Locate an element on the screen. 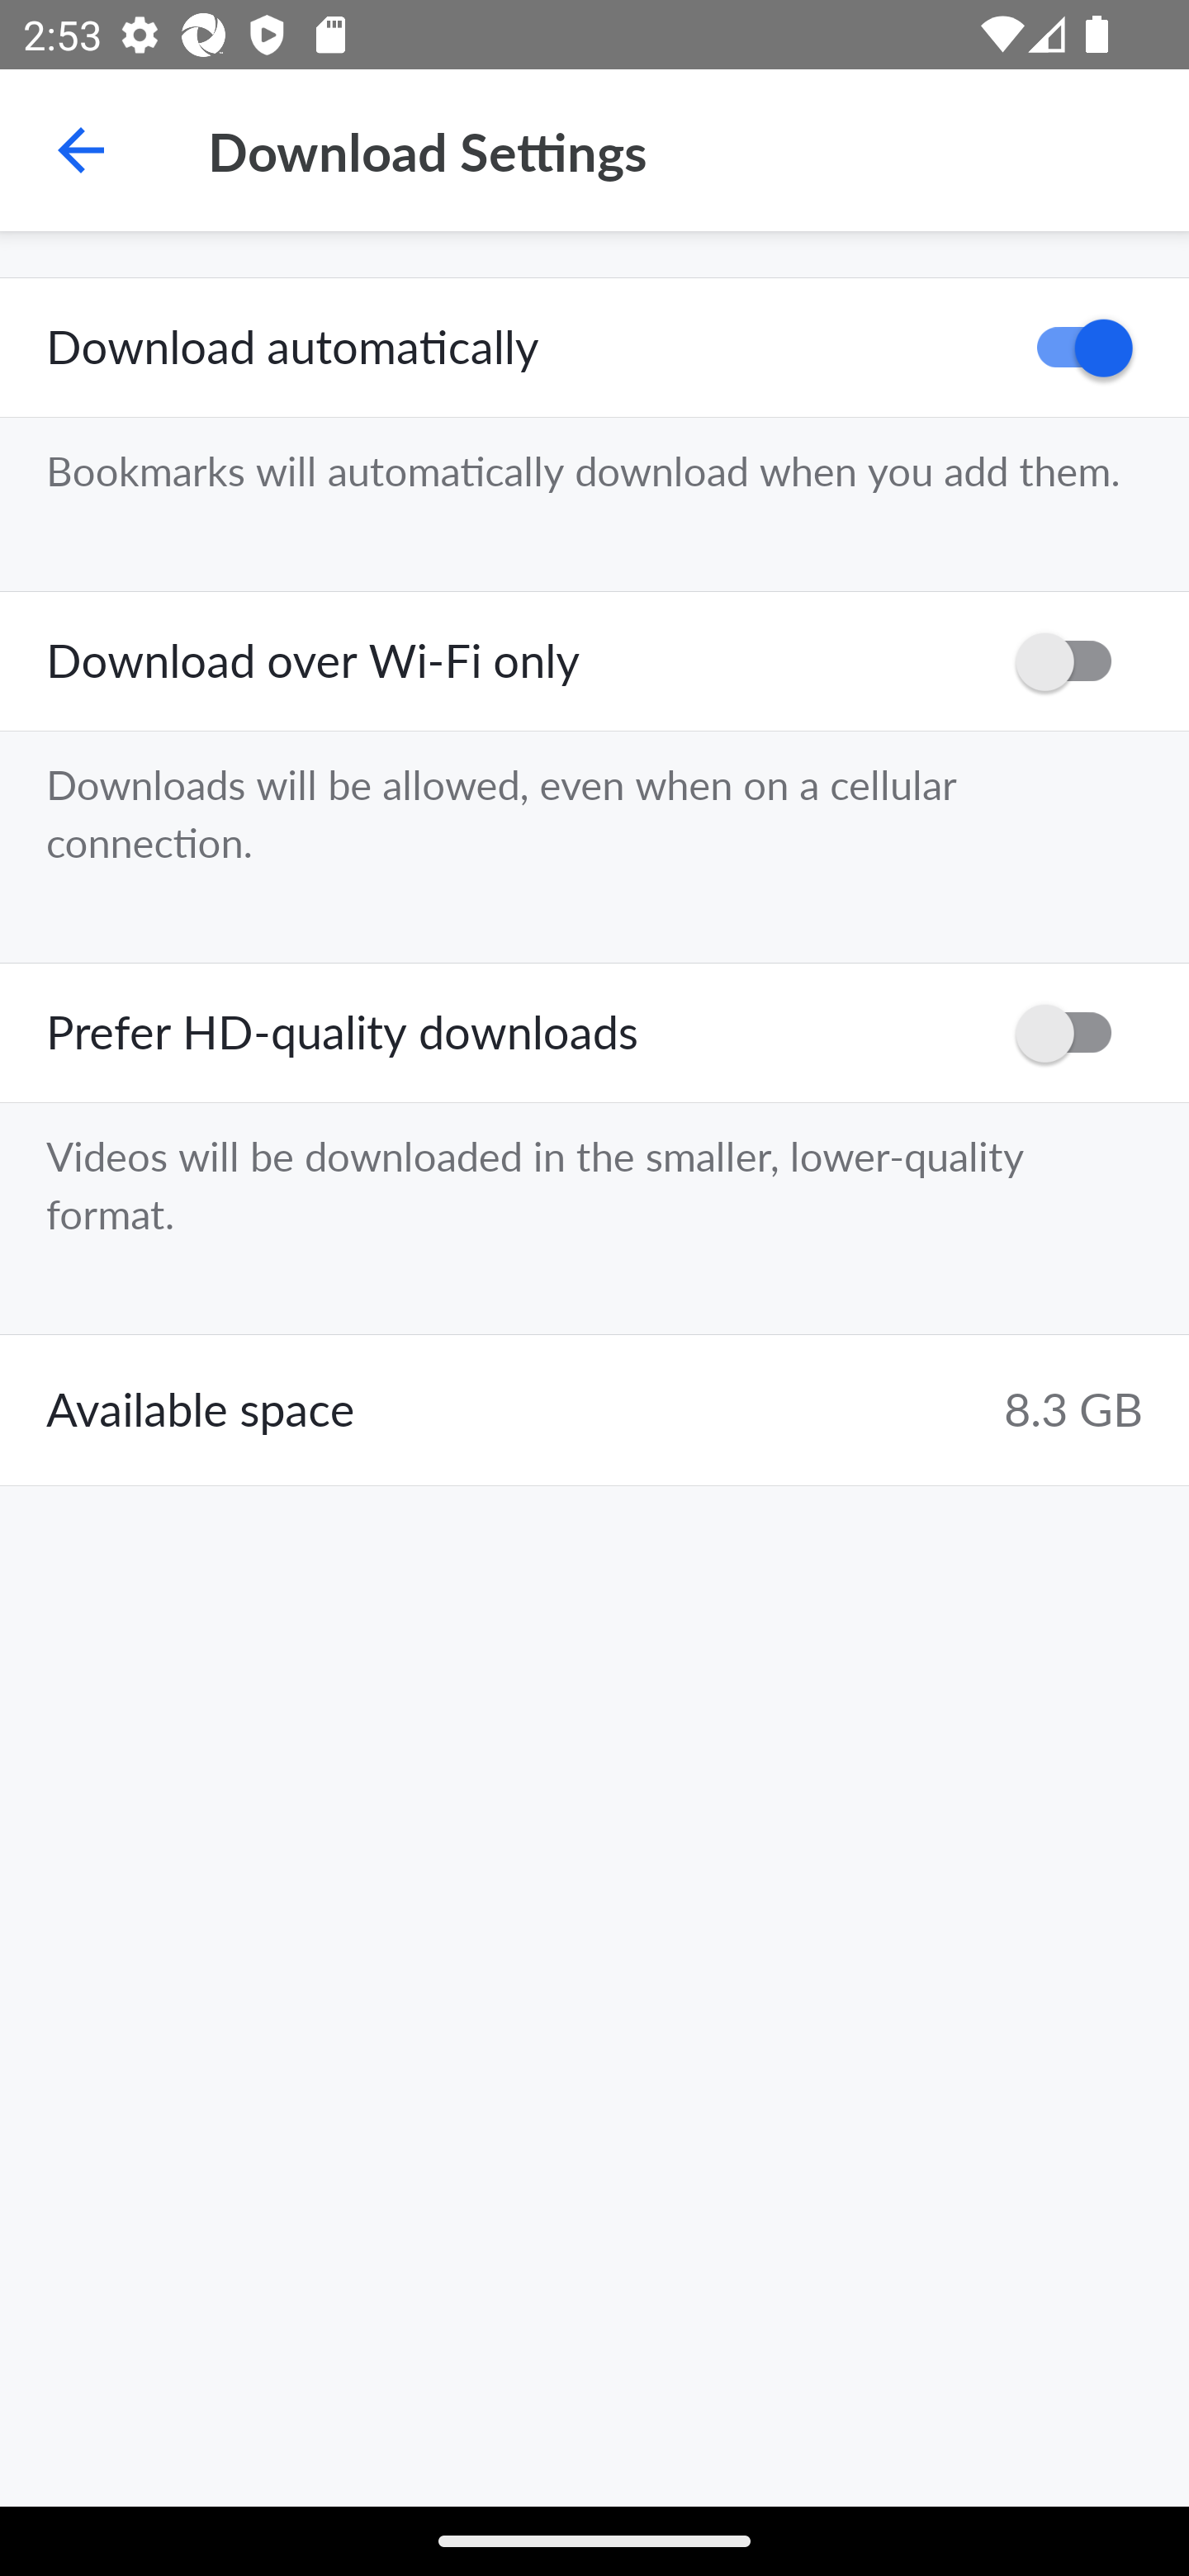 This screenshot has height=2576, width=1189. OFF is located at coordinates (1073, 1032).